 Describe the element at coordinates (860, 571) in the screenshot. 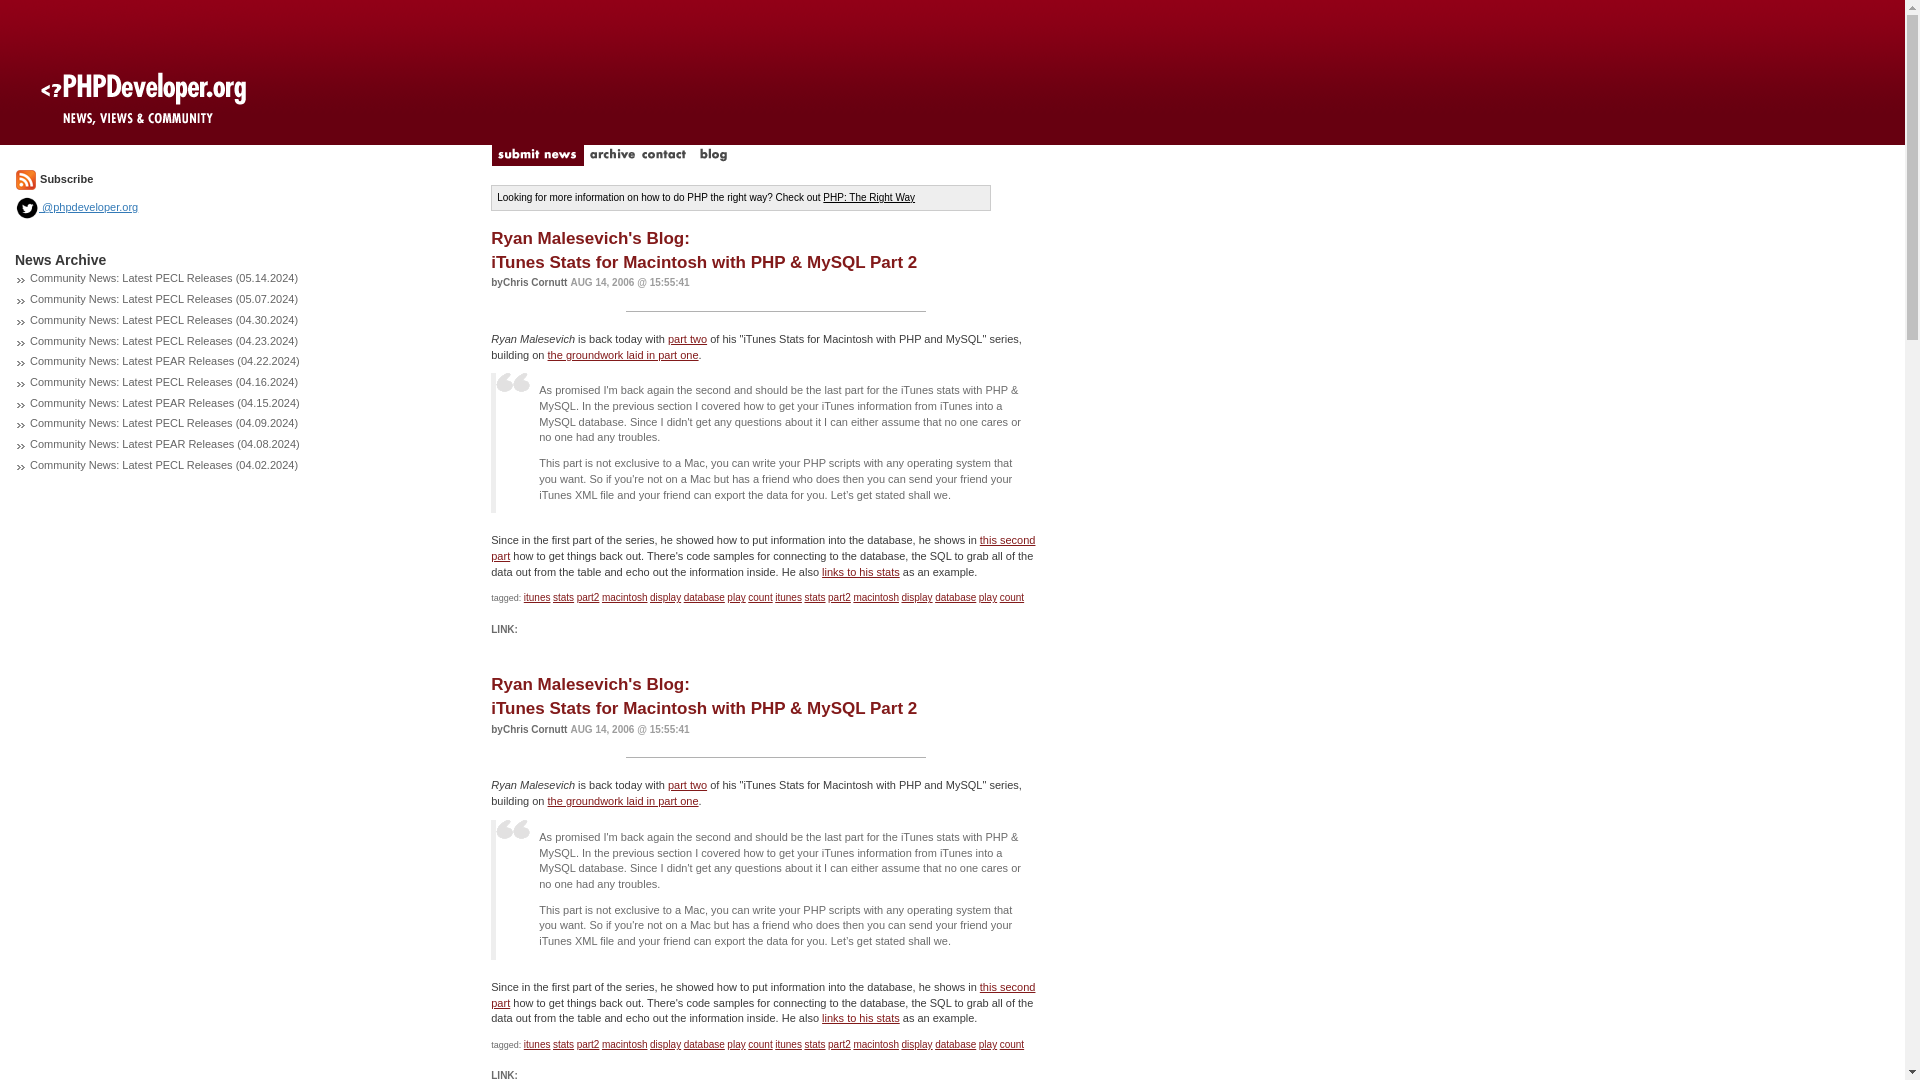

I see `links to his stats` at that location.